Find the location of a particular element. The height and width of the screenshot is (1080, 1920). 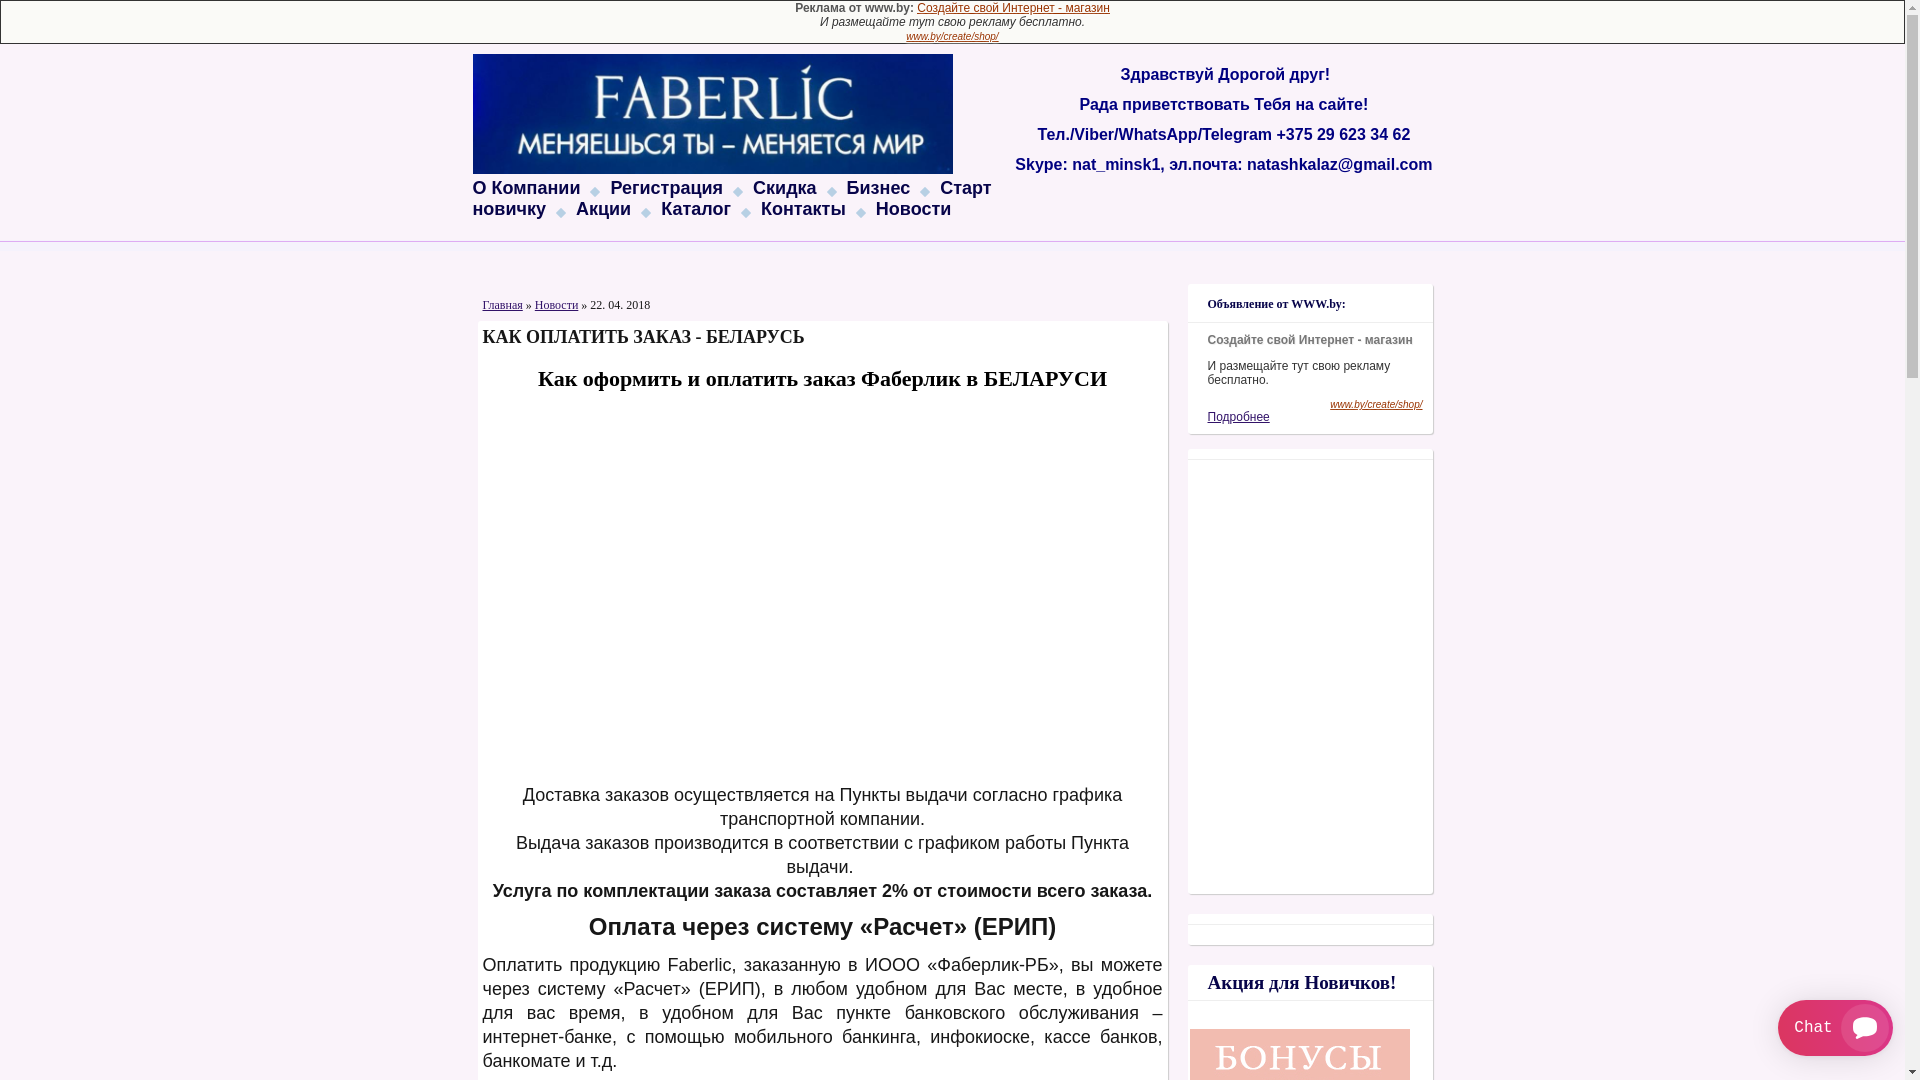

Smartsupp widget button is located at coordinates (1836, 1028).